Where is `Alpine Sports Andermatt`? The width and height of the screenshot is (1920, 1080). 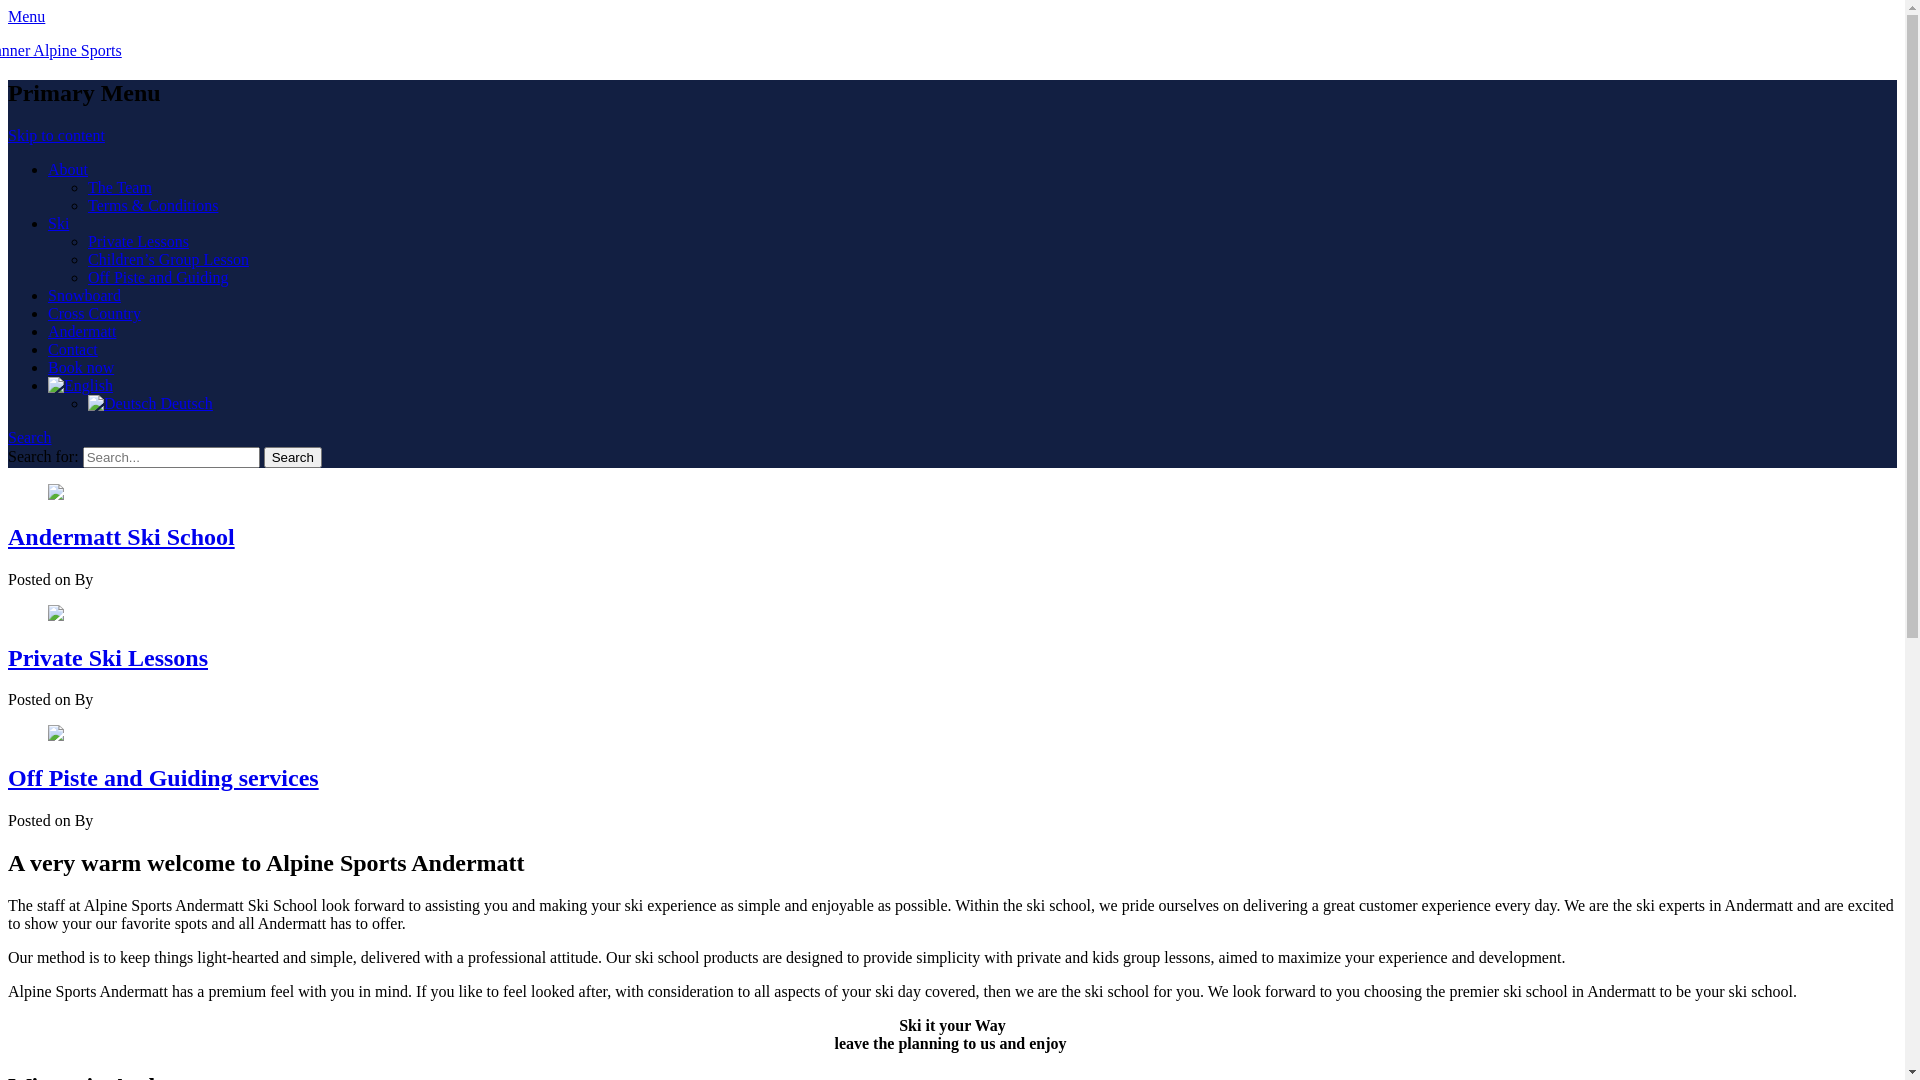 Alpine Sports Andermatt is located at coordinates (88, 51).